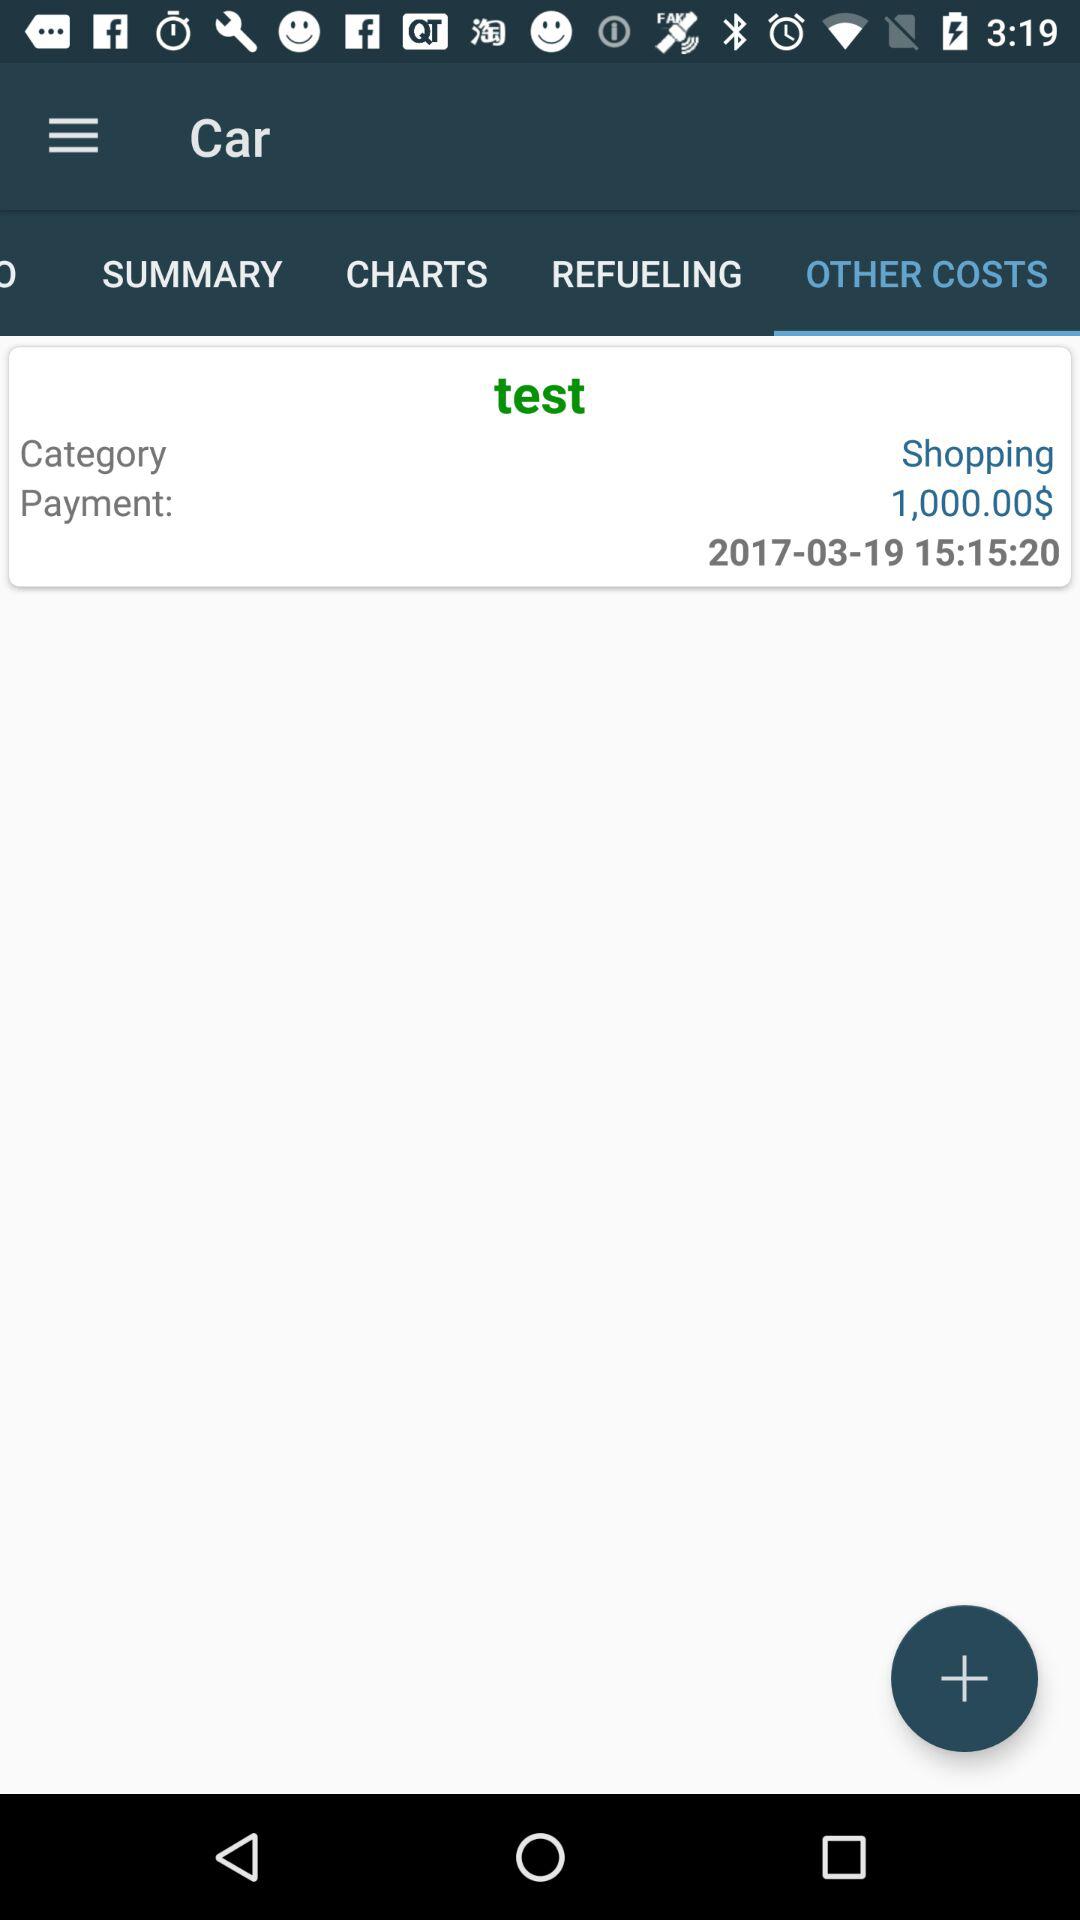  Describe the element at coordinates (884, 551) in the screenshot. I see `turn on icon next to payment: icon` at that location.